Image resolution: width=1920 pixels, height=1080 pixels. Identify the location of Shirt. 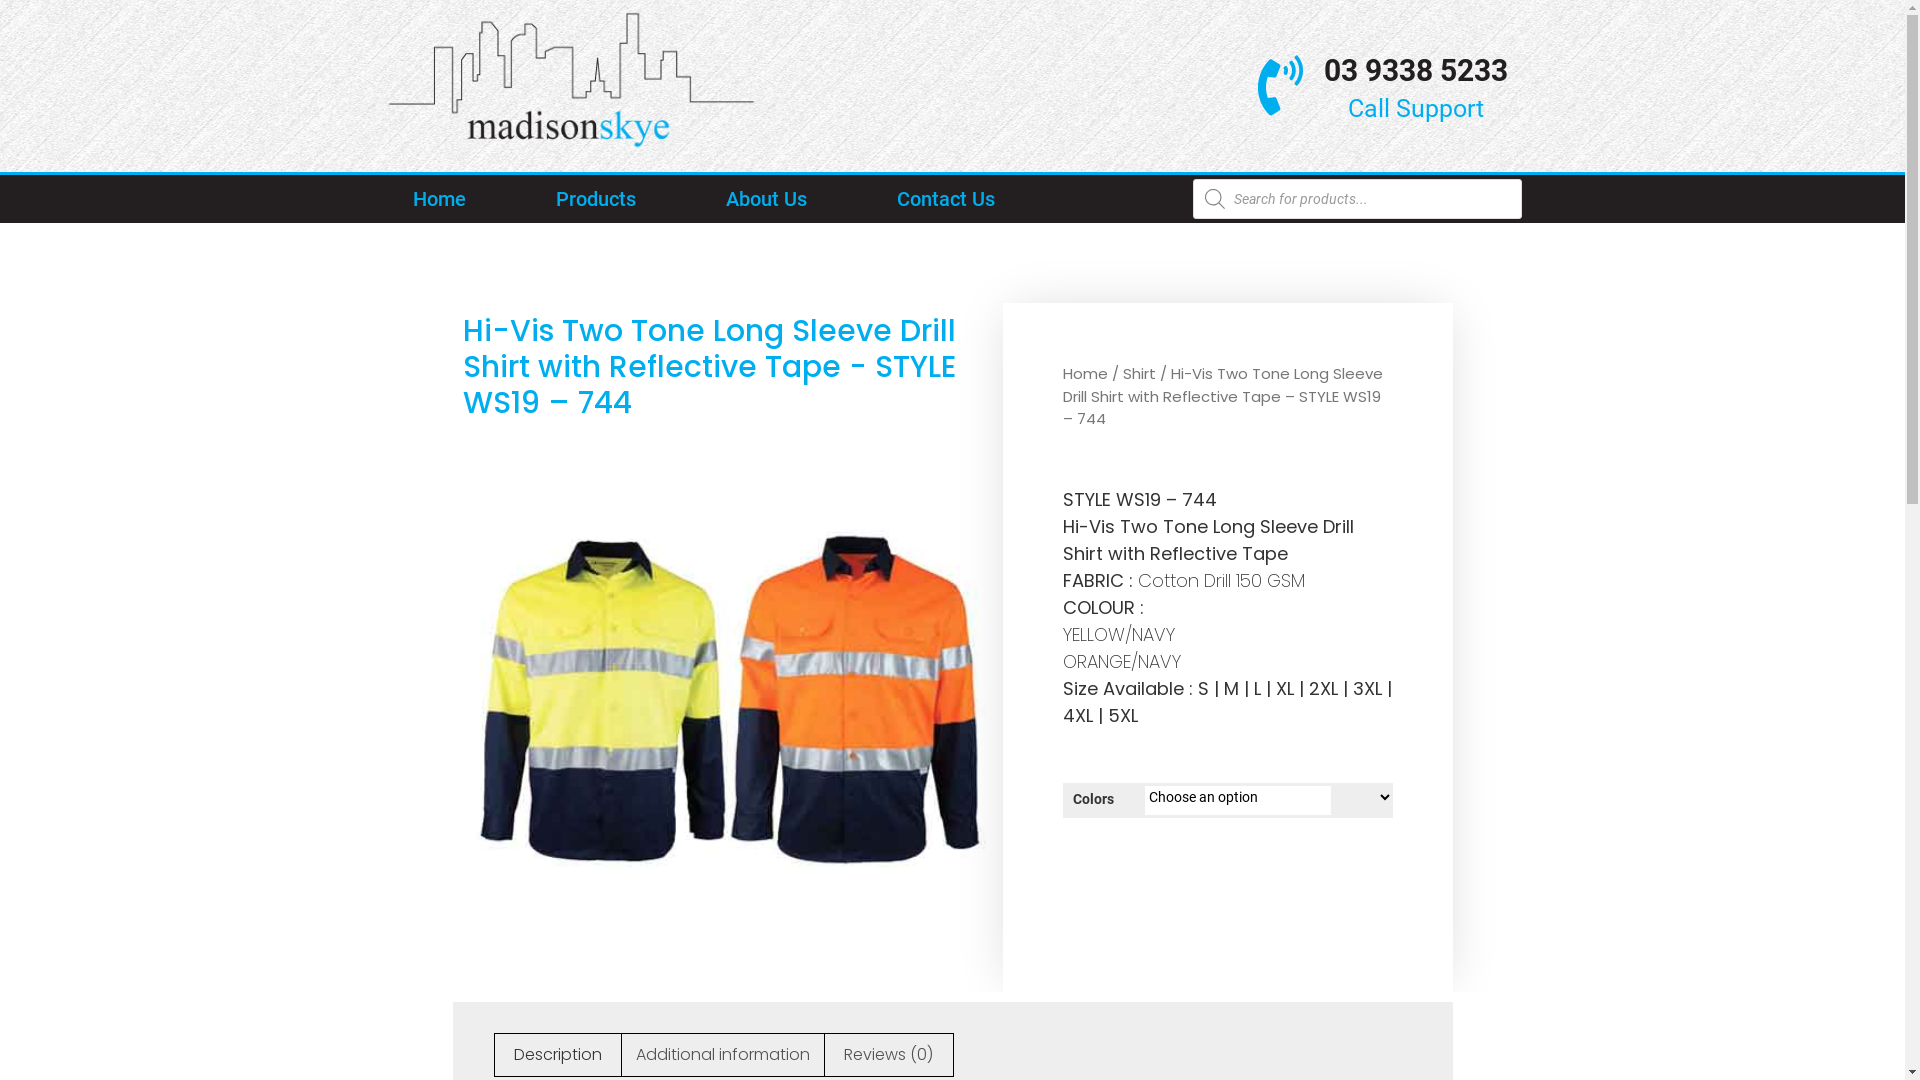
(1138, 374).